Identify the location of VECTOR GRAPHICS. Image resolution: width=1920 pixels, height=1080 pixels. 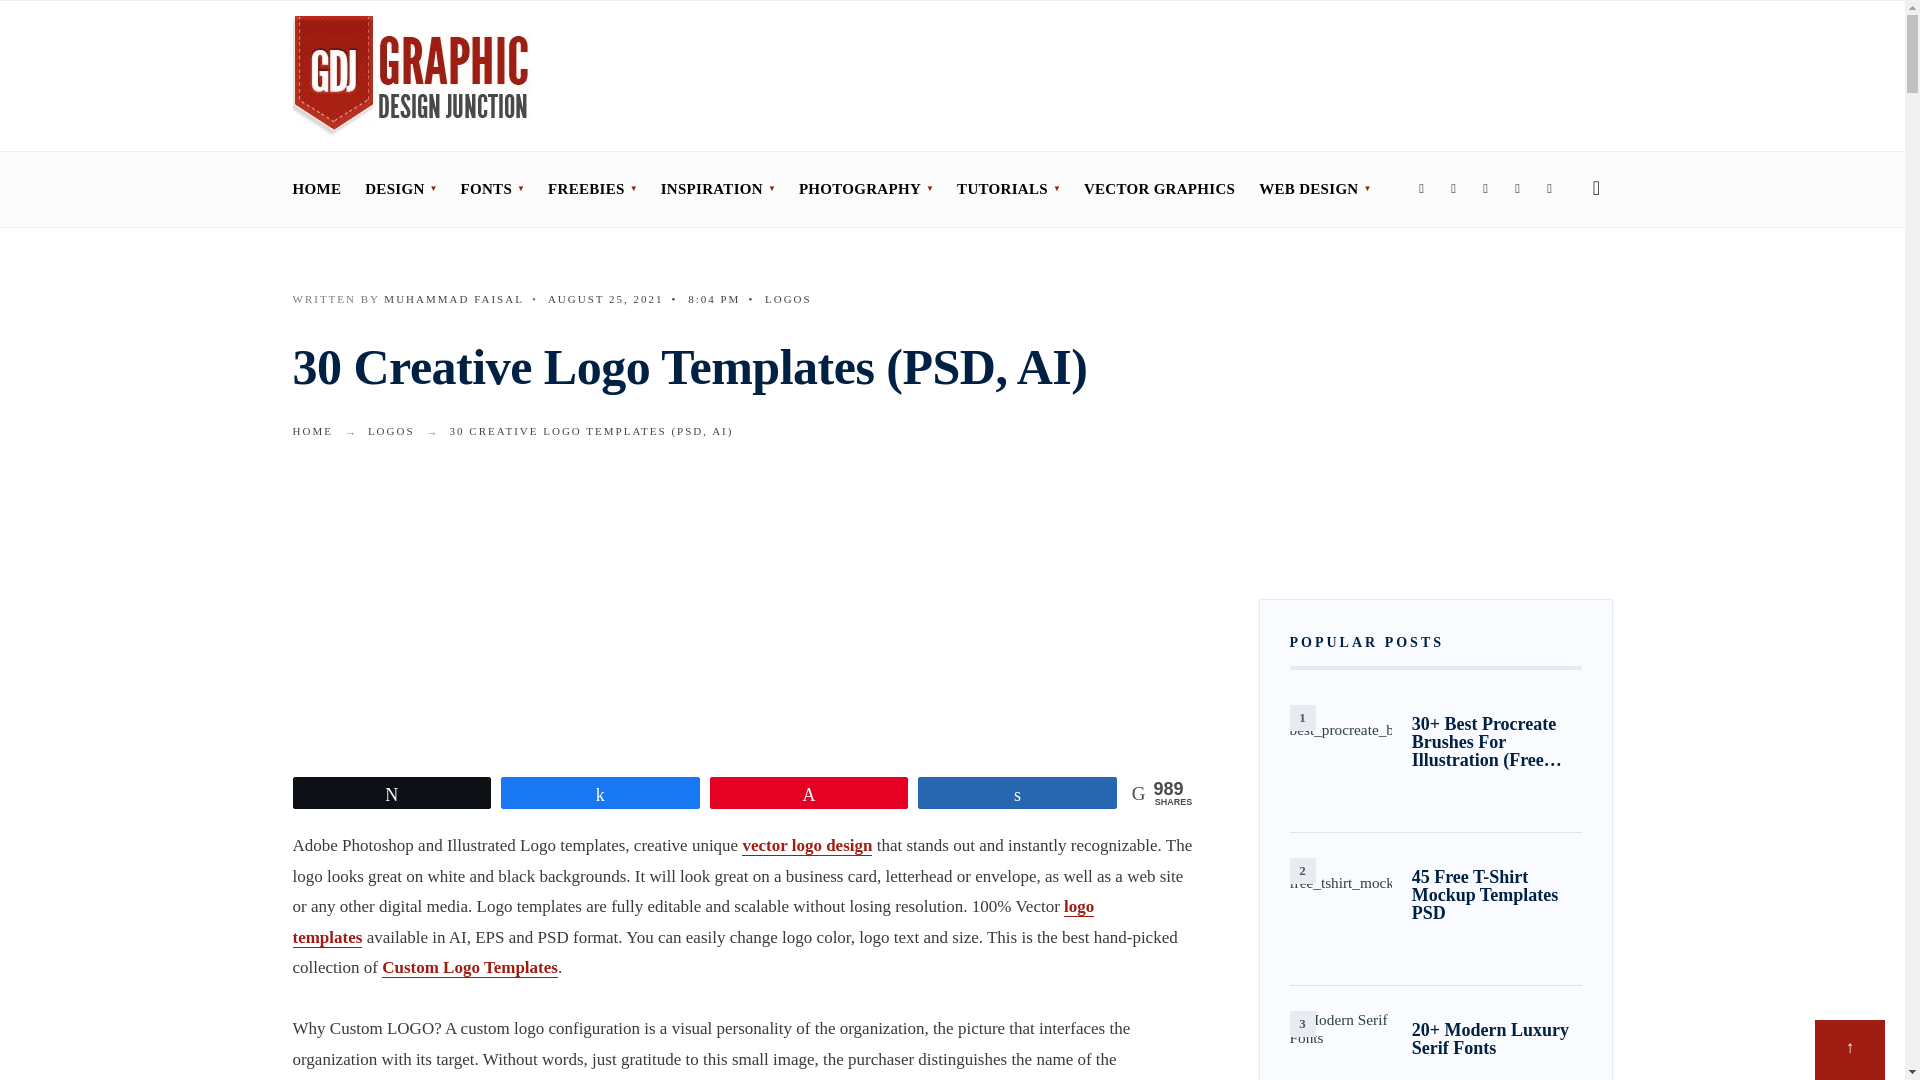
(1159, 189).